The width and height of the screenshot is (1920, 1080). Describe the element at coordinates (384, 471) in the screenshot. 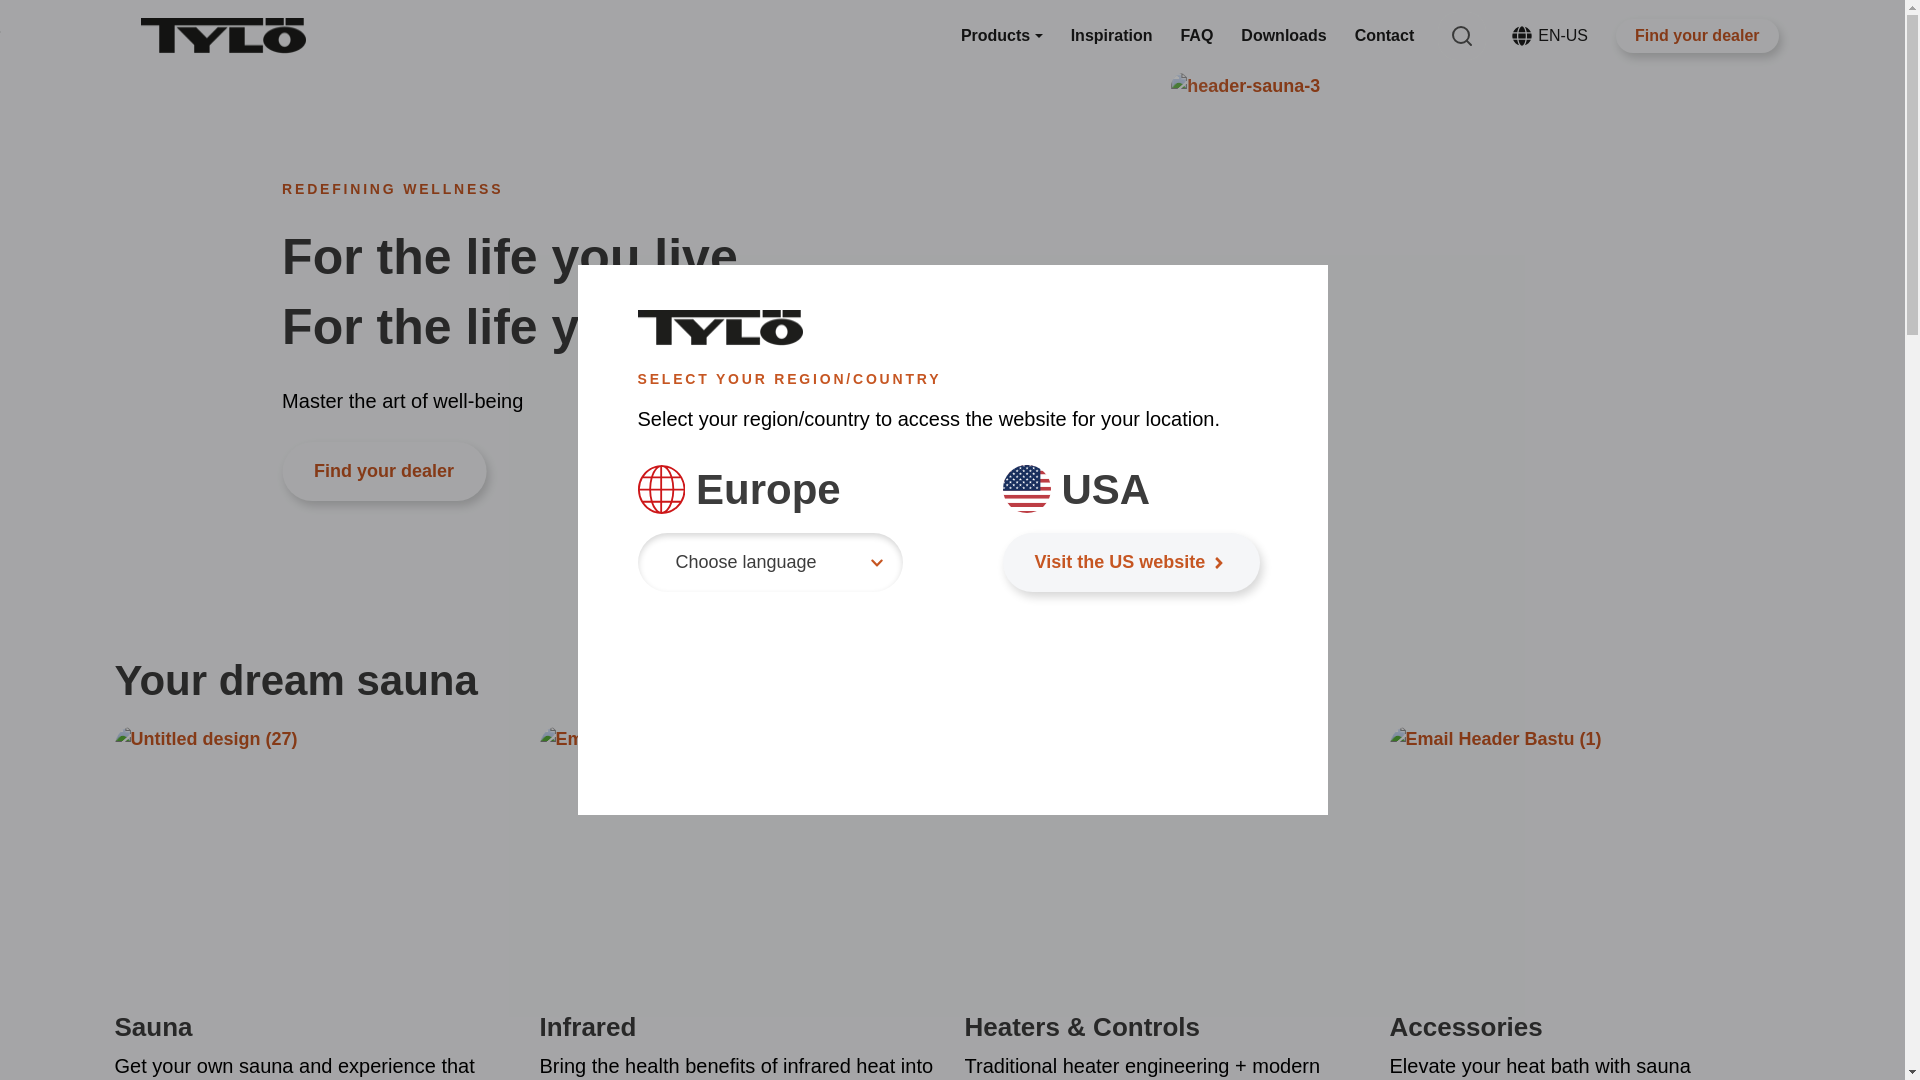

I see `Find your dealer` at that location.